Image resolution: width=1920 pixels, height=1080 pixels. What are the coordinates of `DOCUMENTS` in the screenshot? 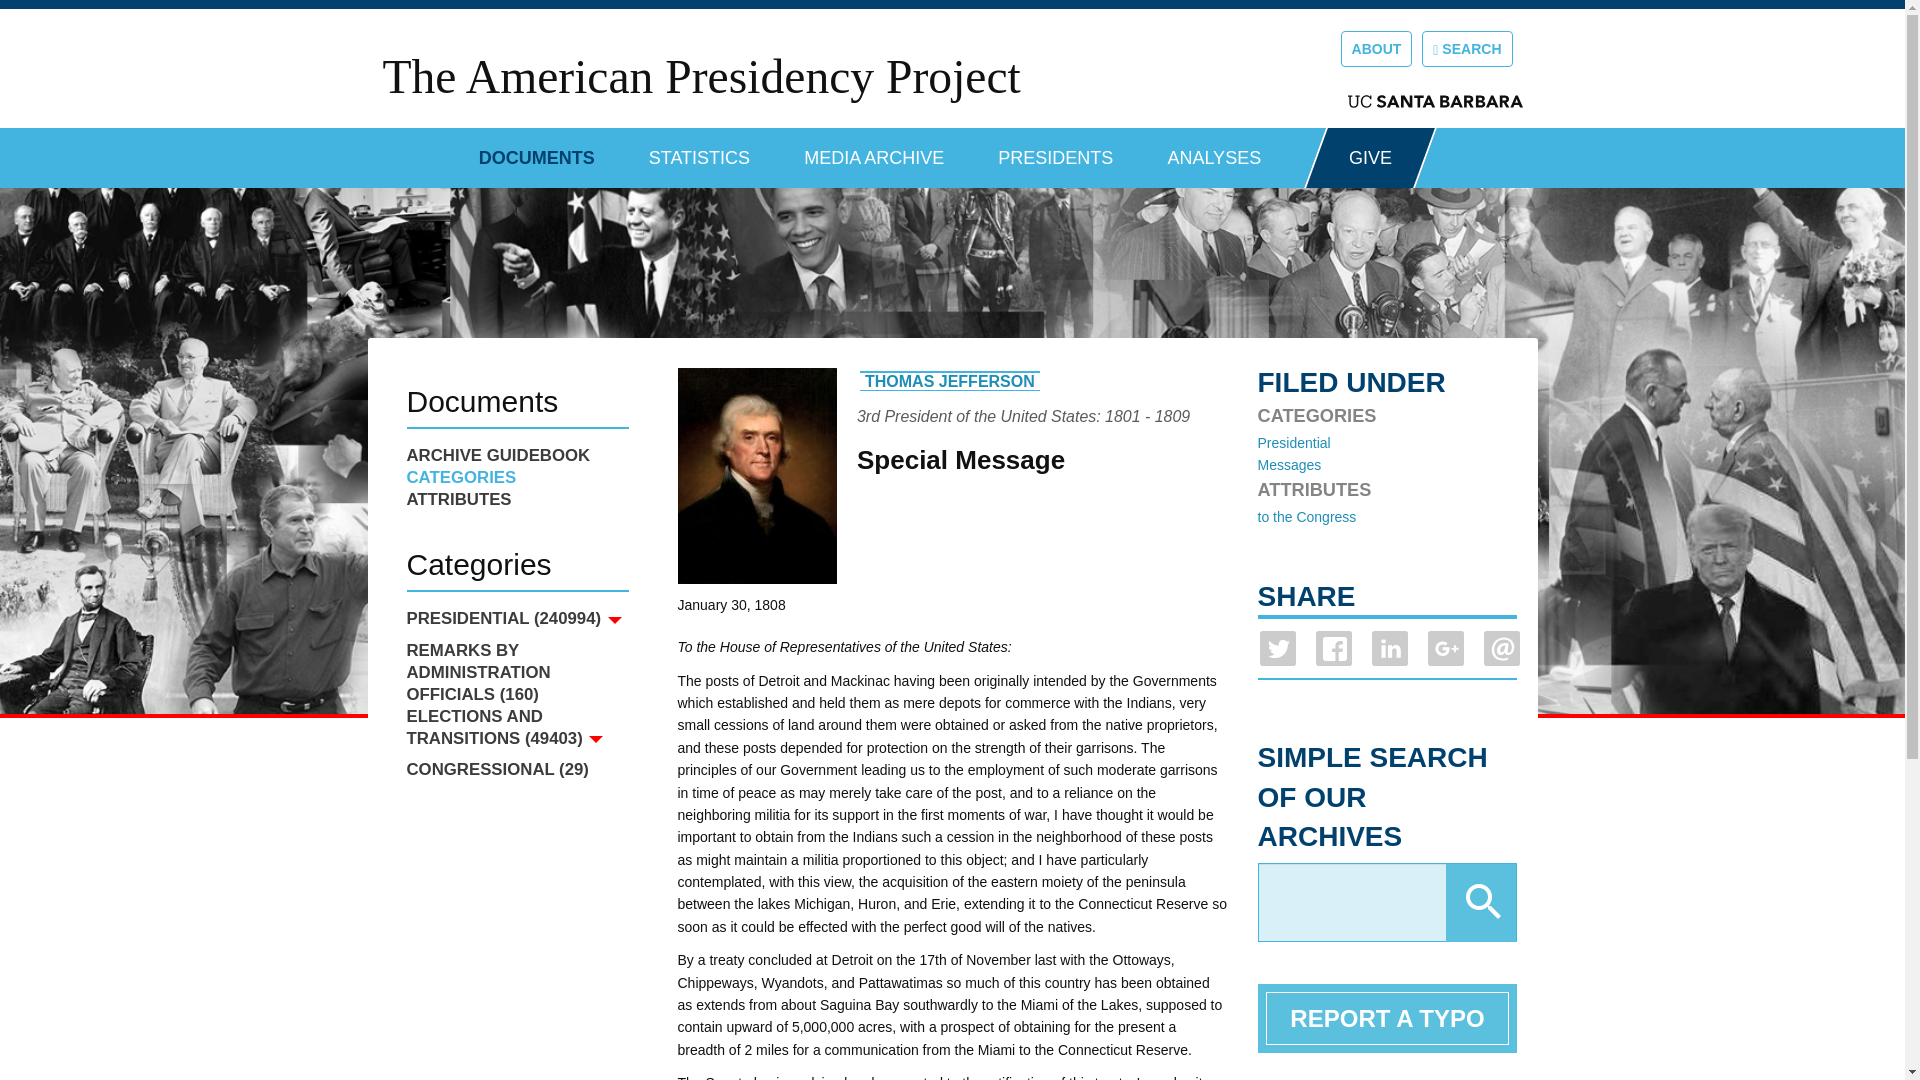 It's located at (536, 150).